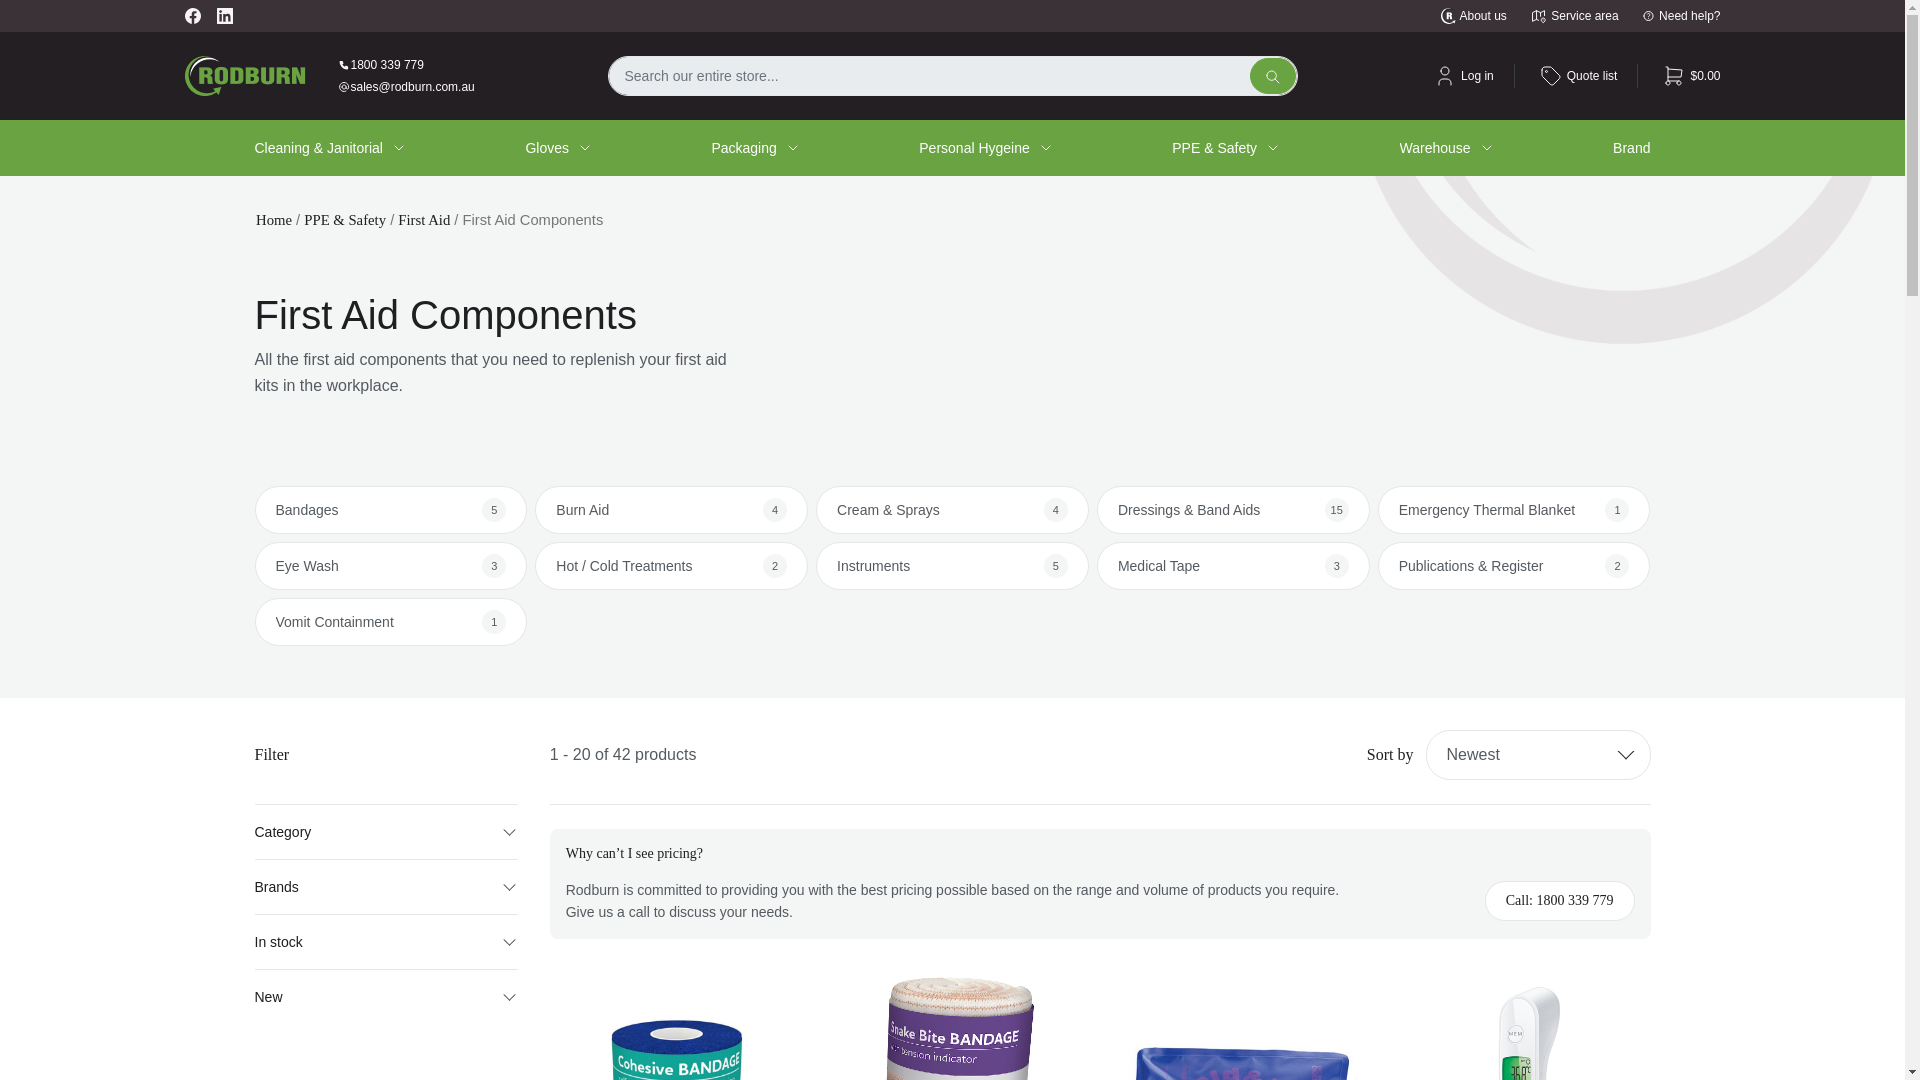  I want to click on Warehouse, so click(1434, 148).